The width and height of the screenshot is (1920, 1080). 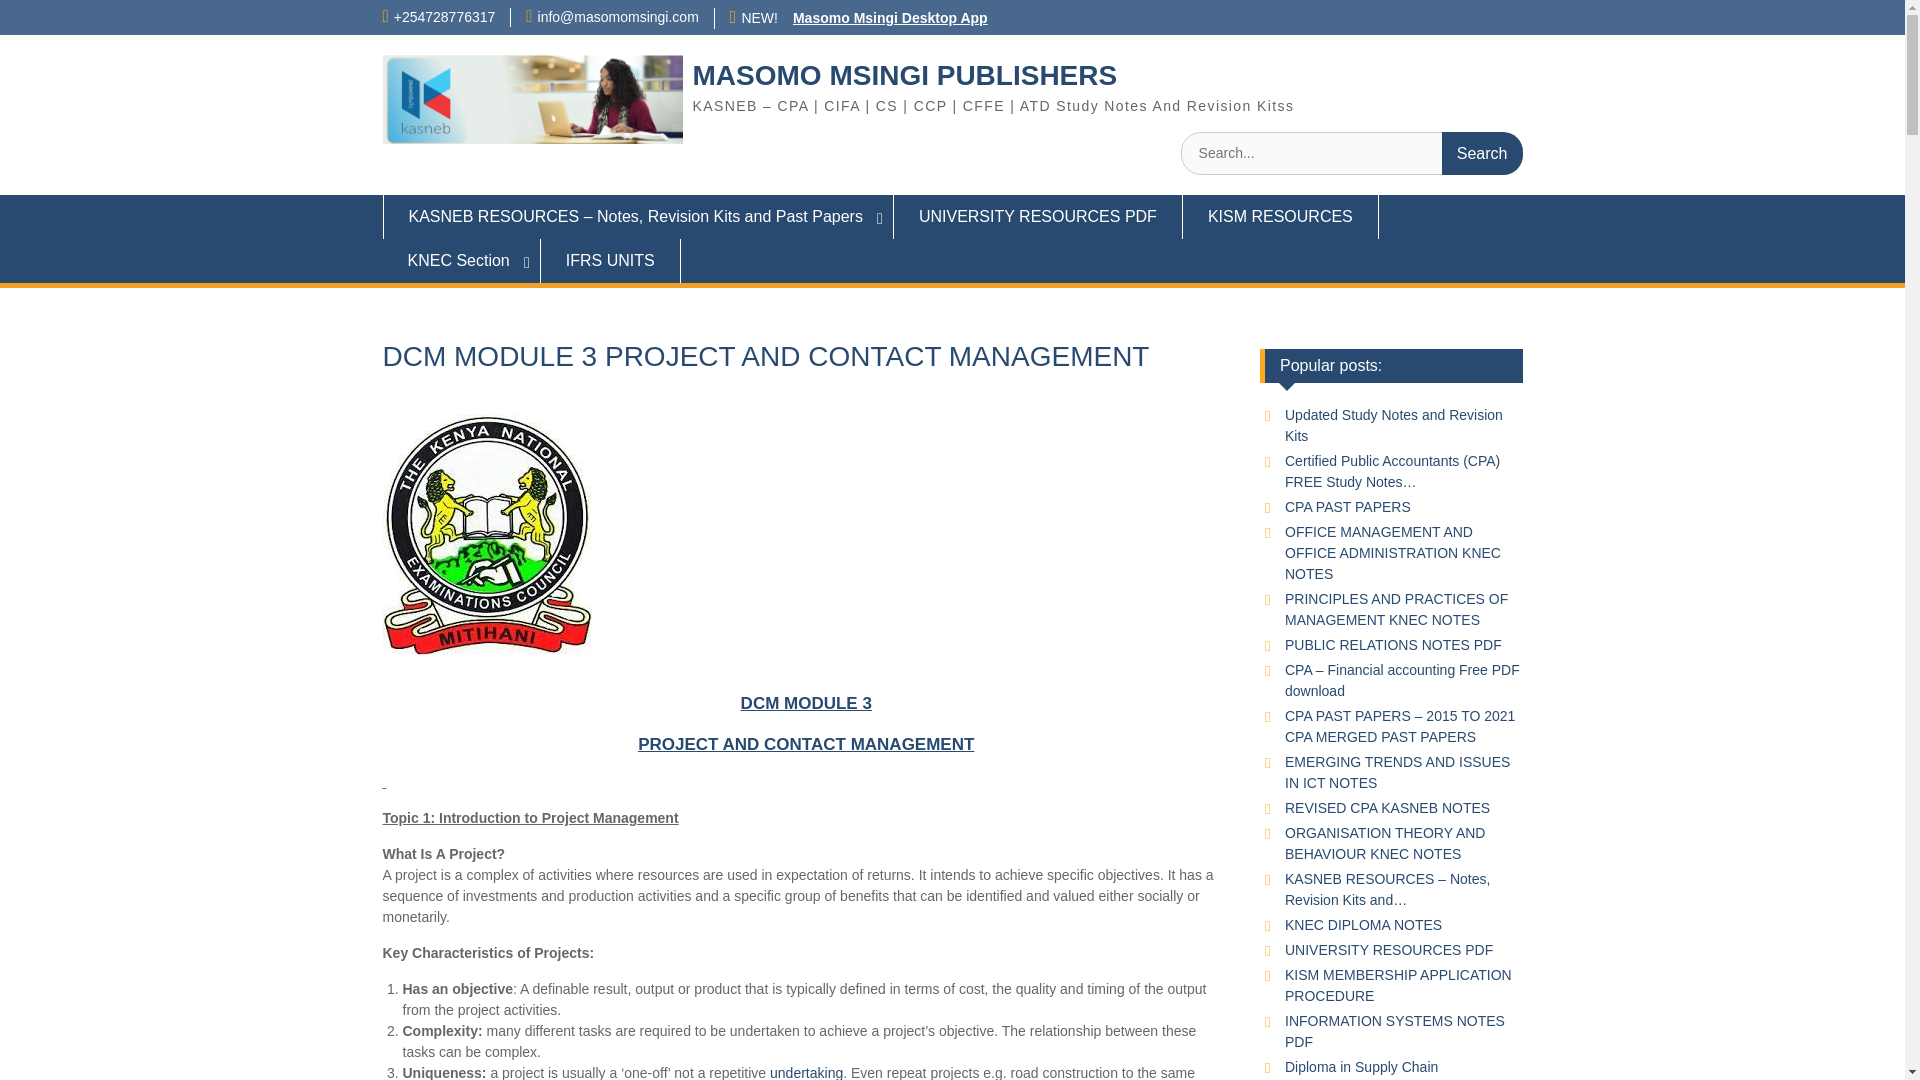 What do you see at coordinates (806, 1072) in the screenshot?
I see `undertaking` at bounding box center [806, 1072].